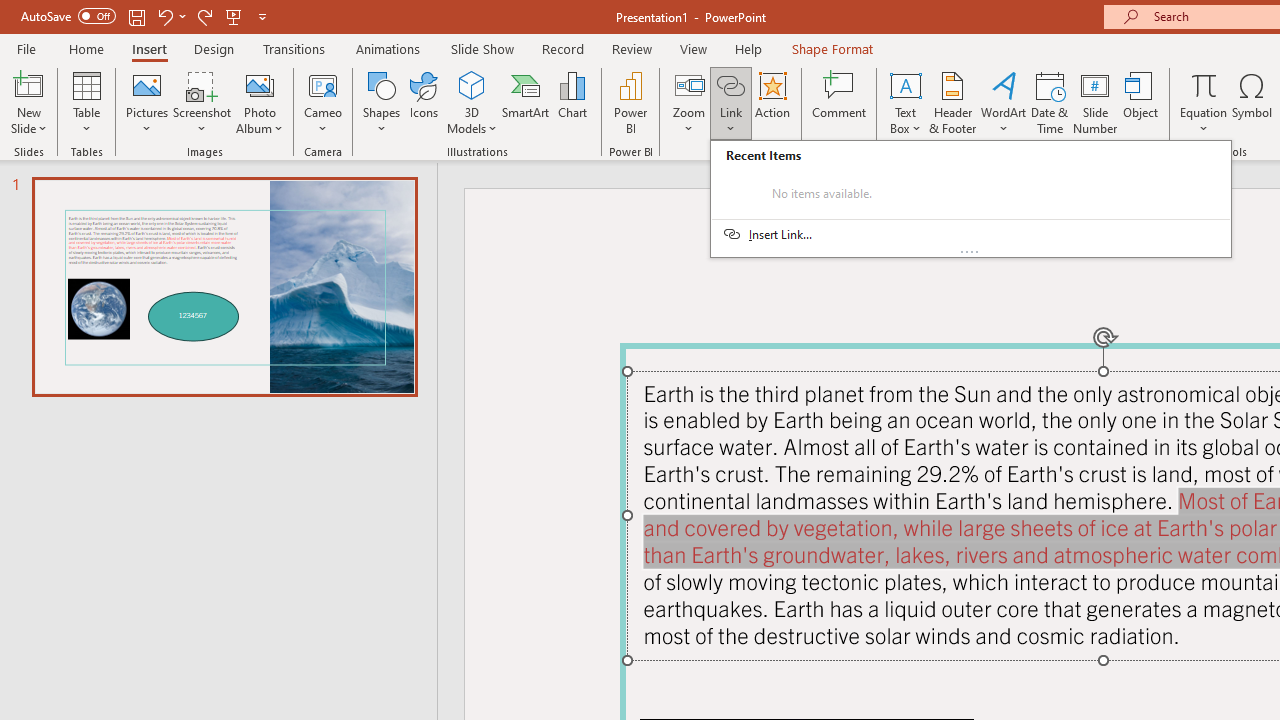 Image resolution: width=1280 pixels, height=720 pixels. Describe the element at coordinates (731, 102) in the screenshot. I see `Link` at that location.